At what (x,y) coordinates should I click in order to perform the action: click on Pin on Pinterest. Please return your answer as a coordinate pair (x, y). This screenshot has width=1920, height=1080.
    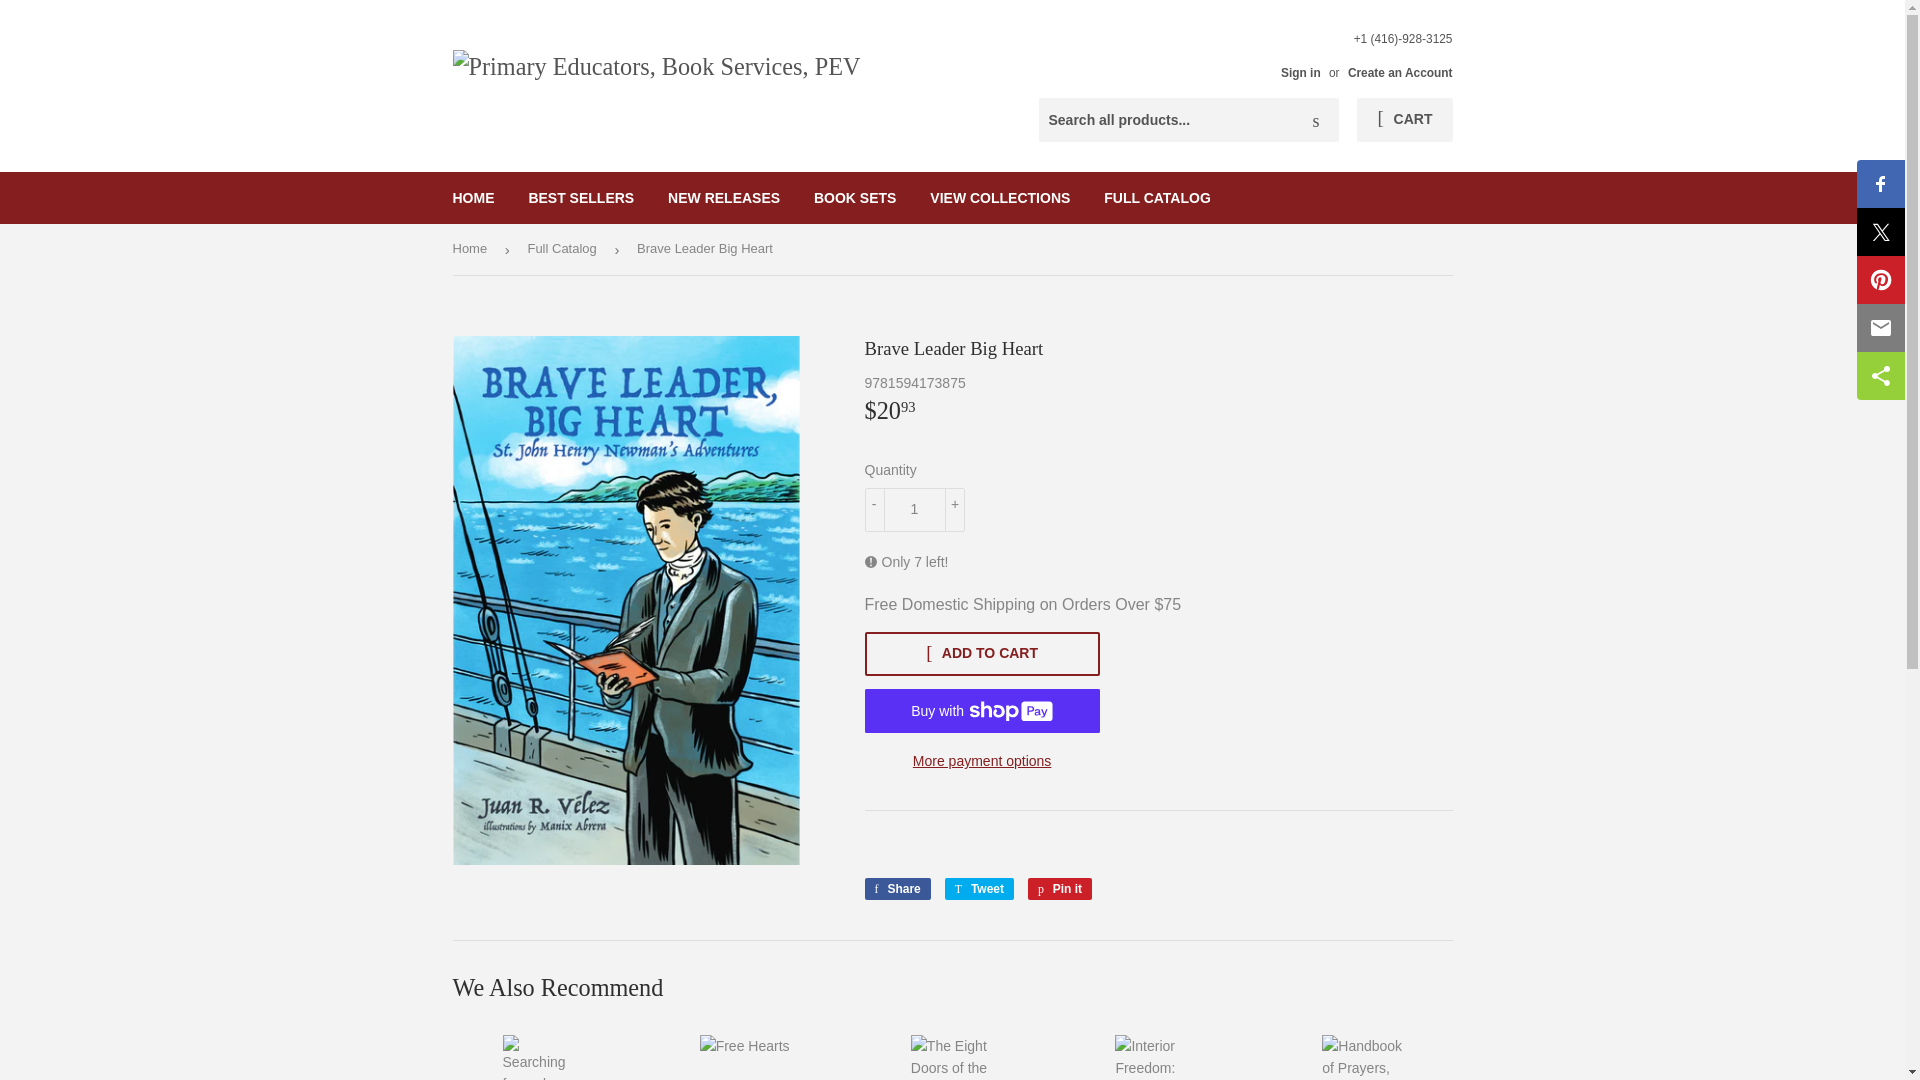
    Looking at the image, I should click on (474, 197).